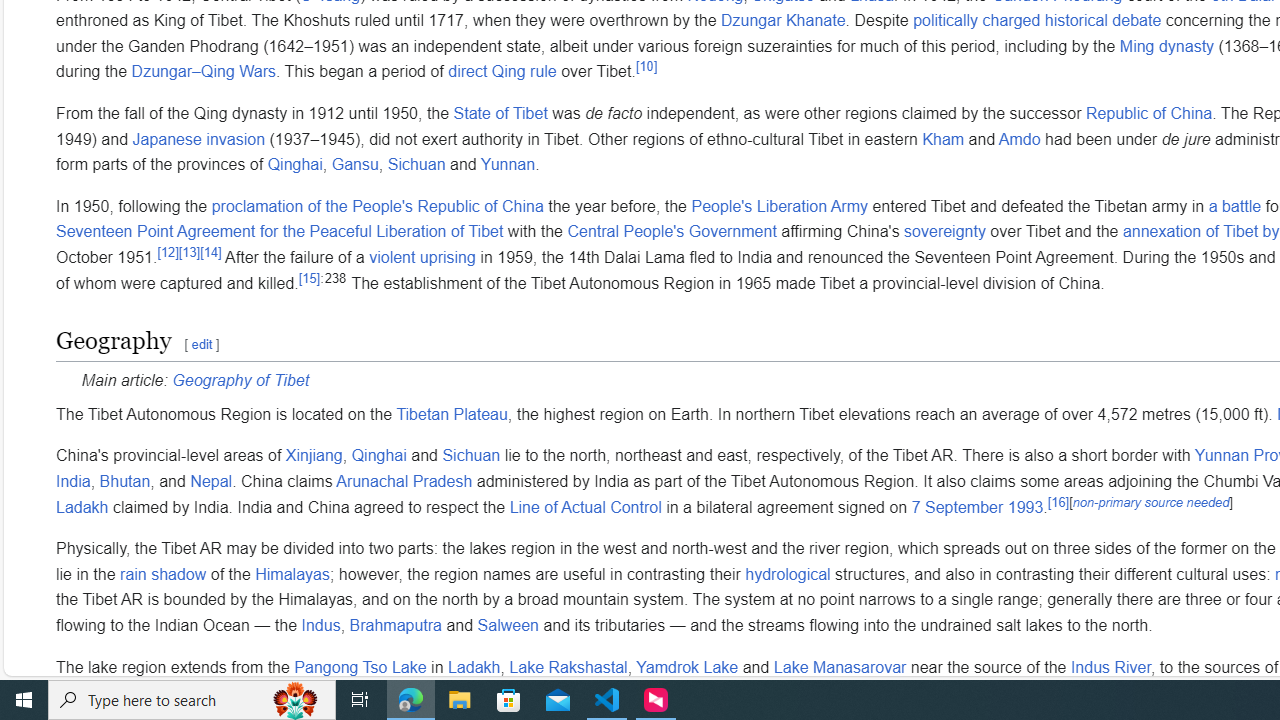 The height and width of the screenshot is (720, 1280). What do you see at coordinates (198, 139) in the screenshot?
I see `Japanese invasion` at bounding box center [198, 139].